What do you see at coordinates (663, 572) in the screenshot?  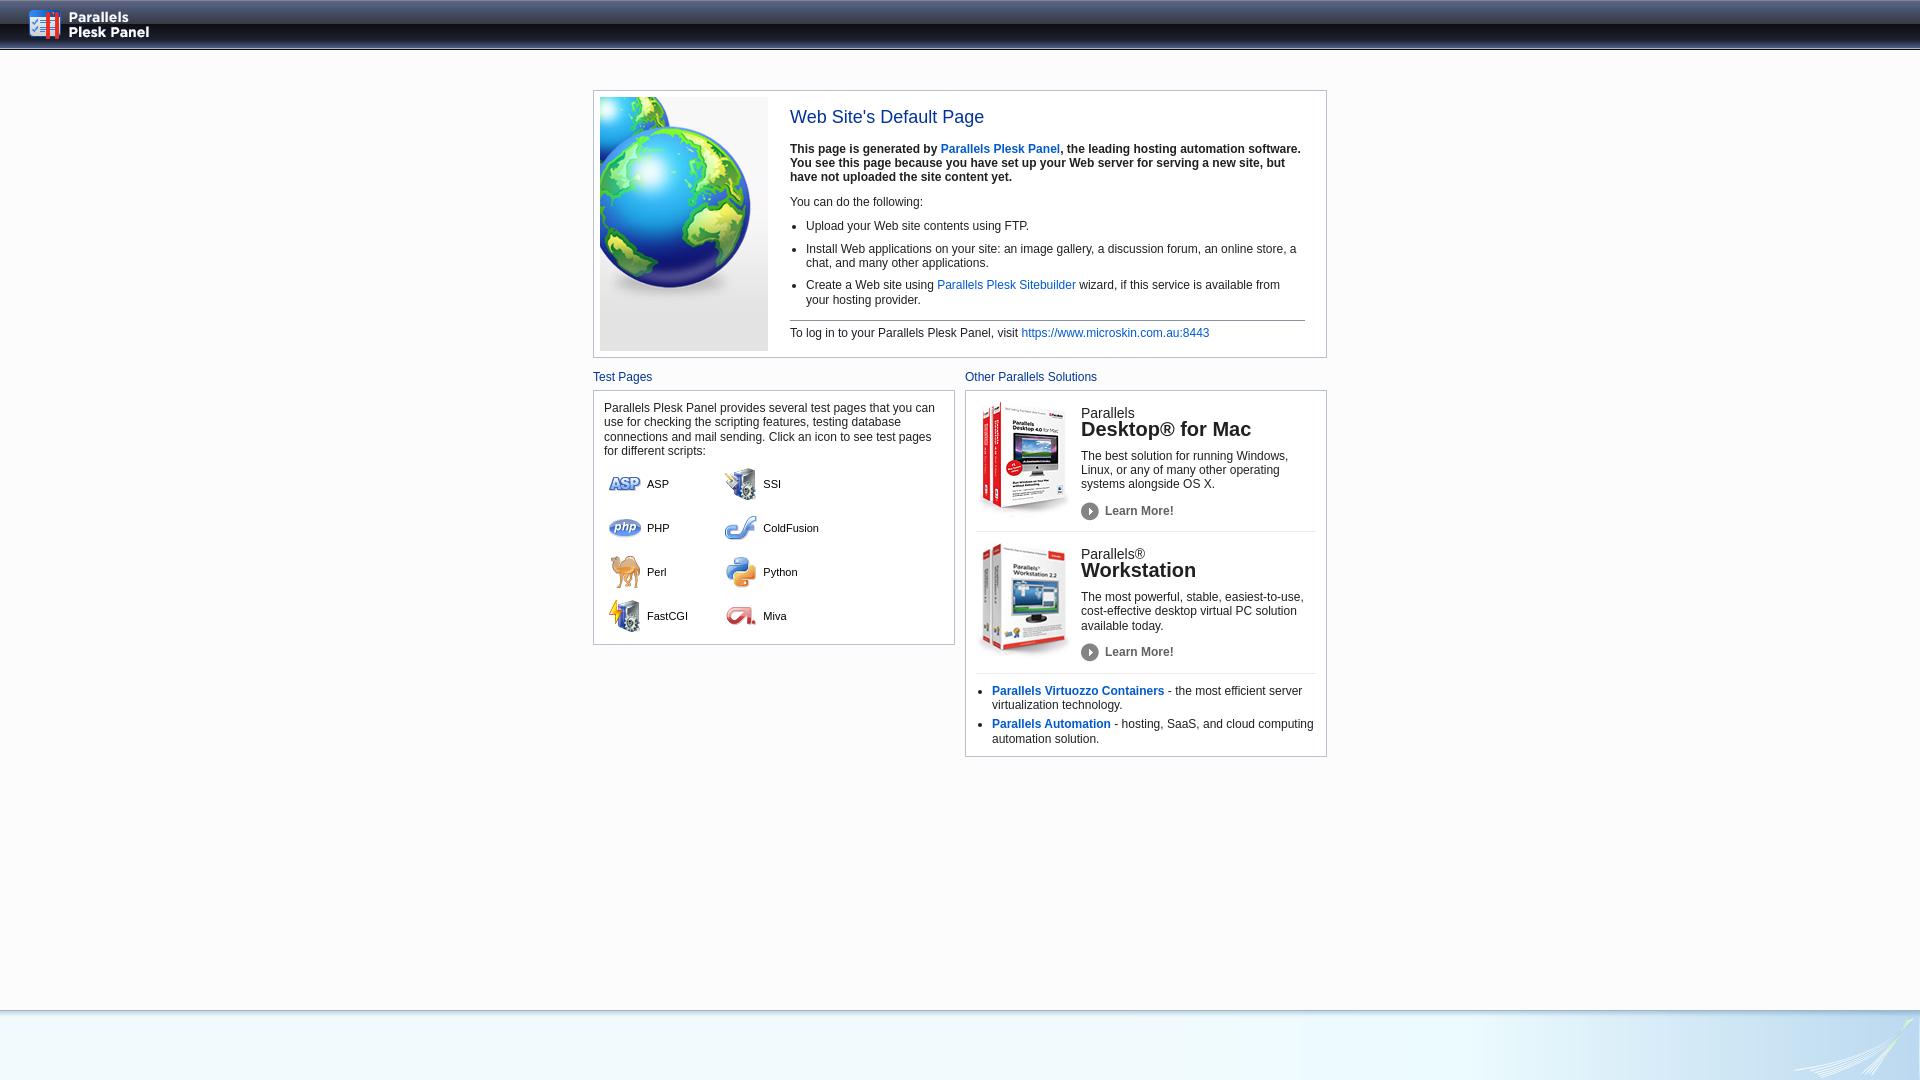 I see `Perl` at bounding box center [663, 572].